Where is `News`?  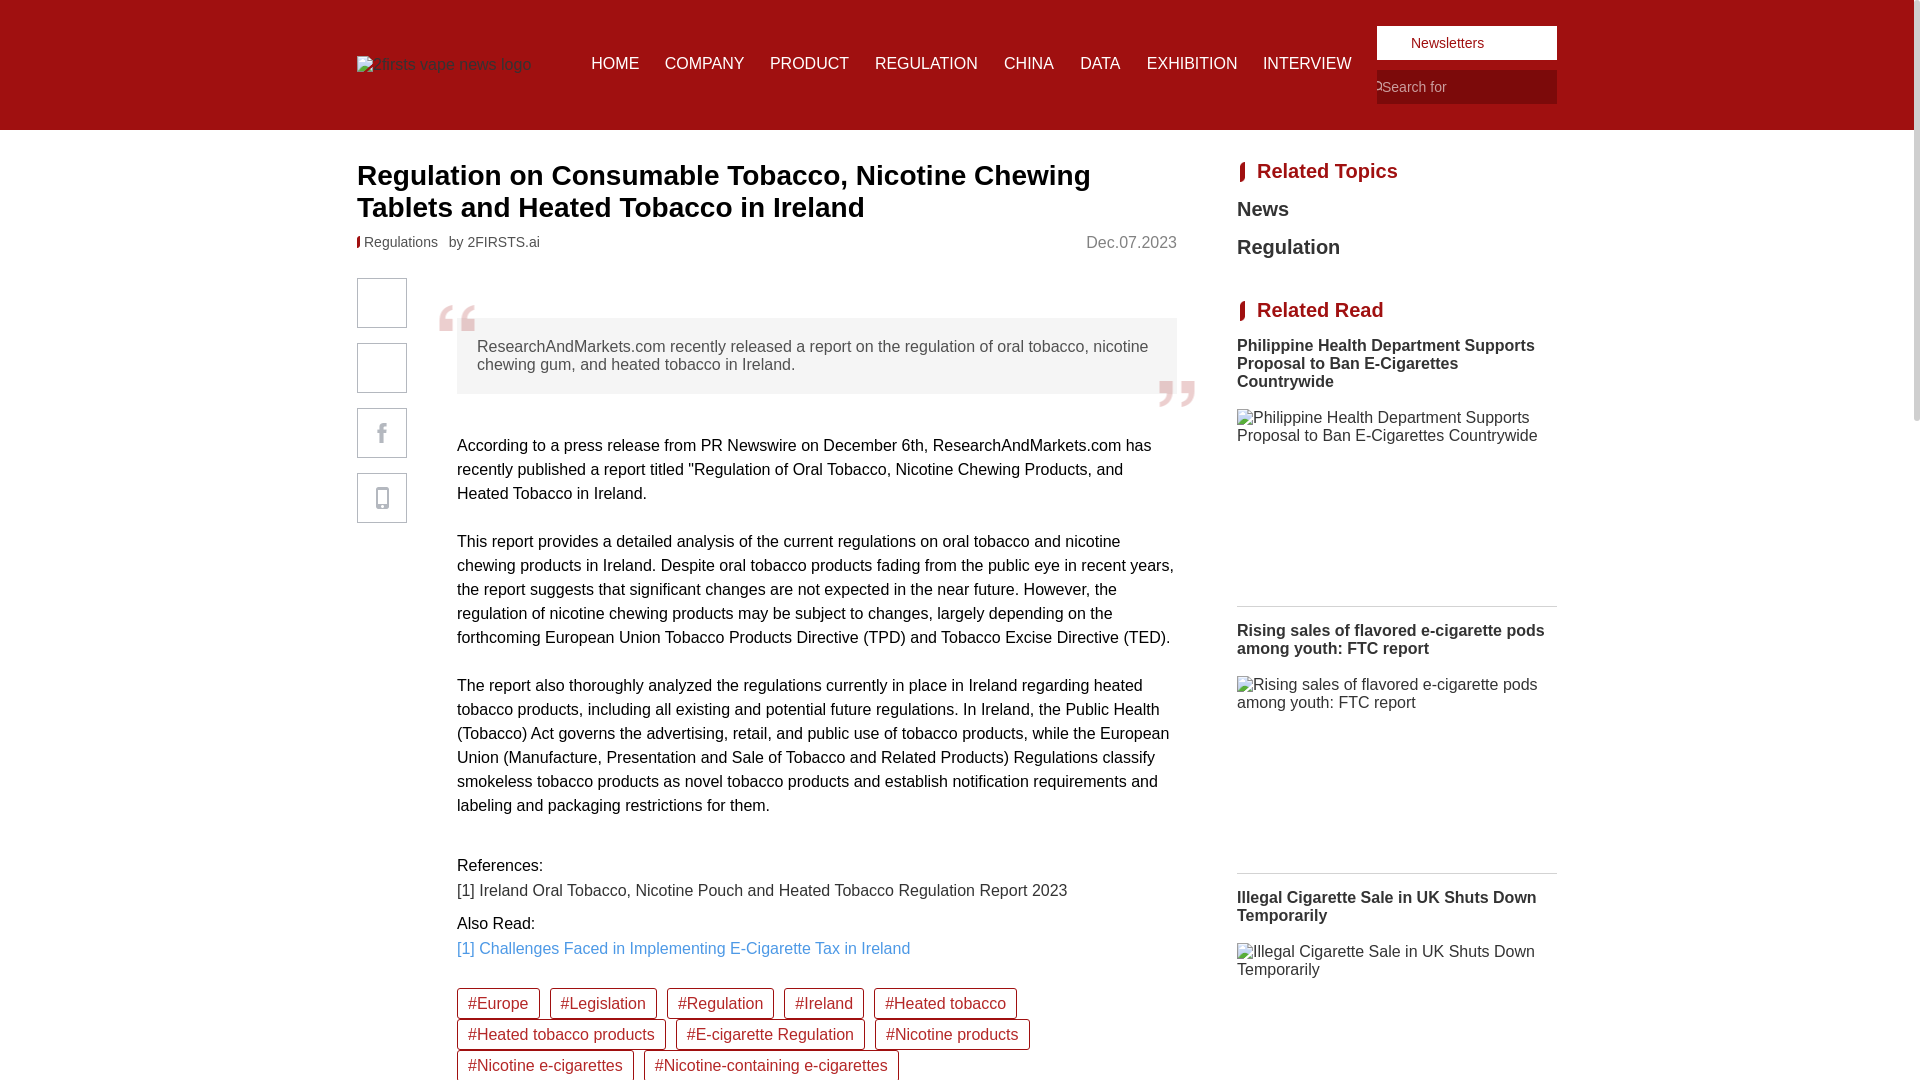 News is located at coordinates (1396, 209).